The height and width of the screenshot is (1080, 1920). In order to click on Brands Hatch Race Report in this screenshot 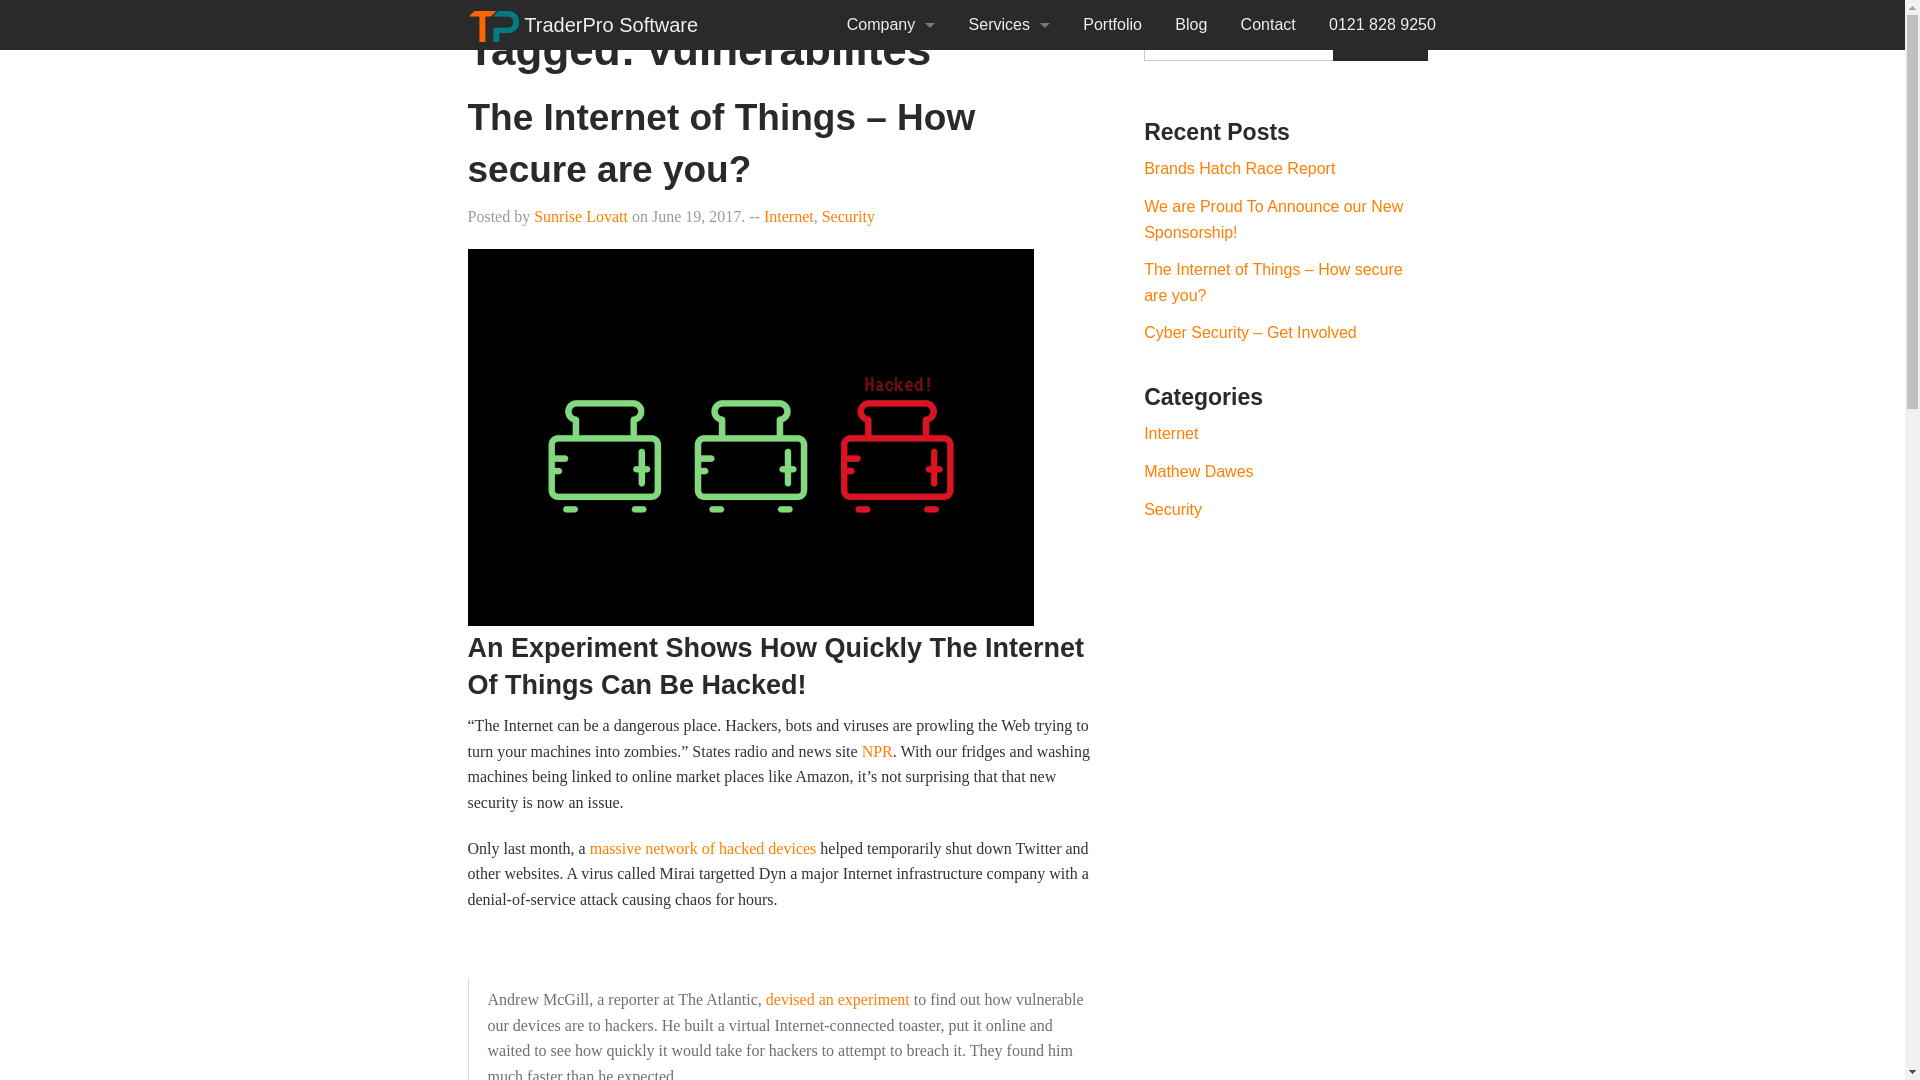, I will do `click(1239, 168)`.